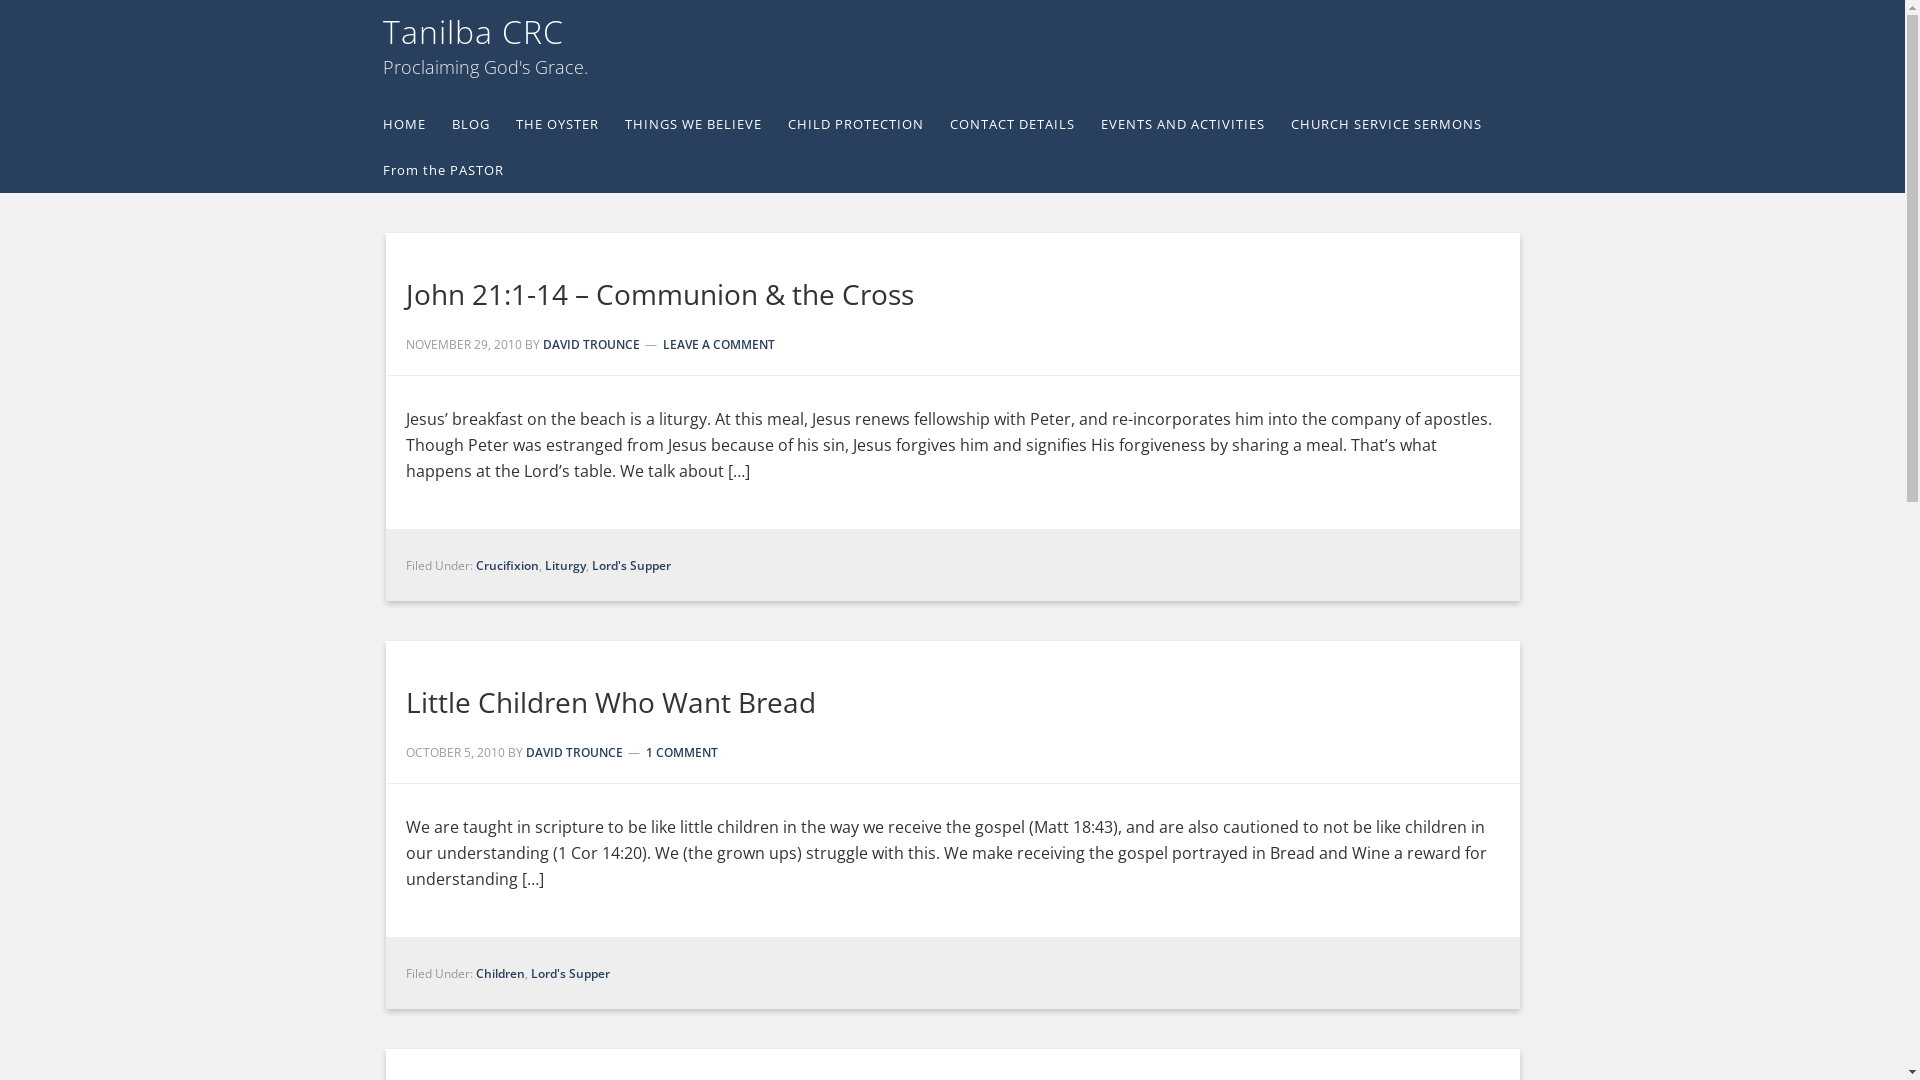  What do you see at coordinates (508, 564) in the screenshot?
I see `Crucifixion` at bounding box center [508, 564].